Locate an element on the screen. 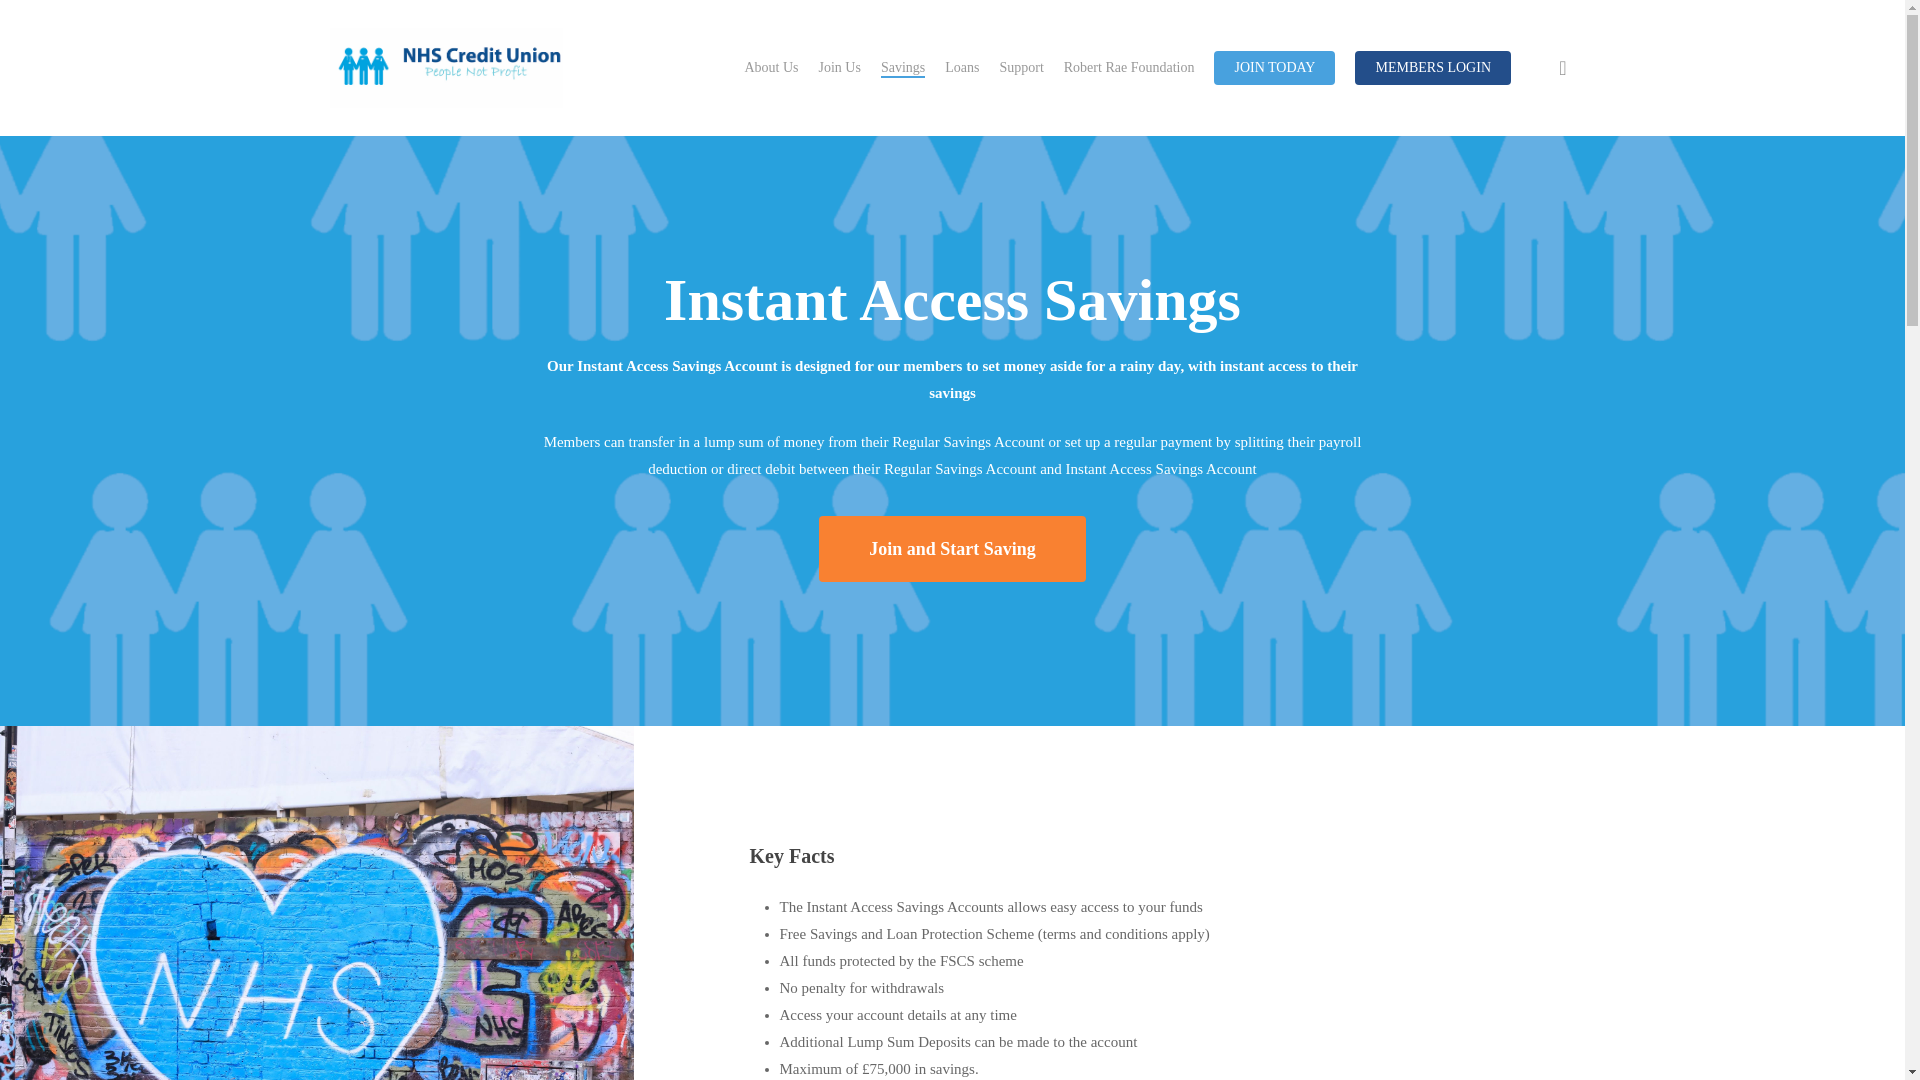  About Us is located at coordinates (771, 68).